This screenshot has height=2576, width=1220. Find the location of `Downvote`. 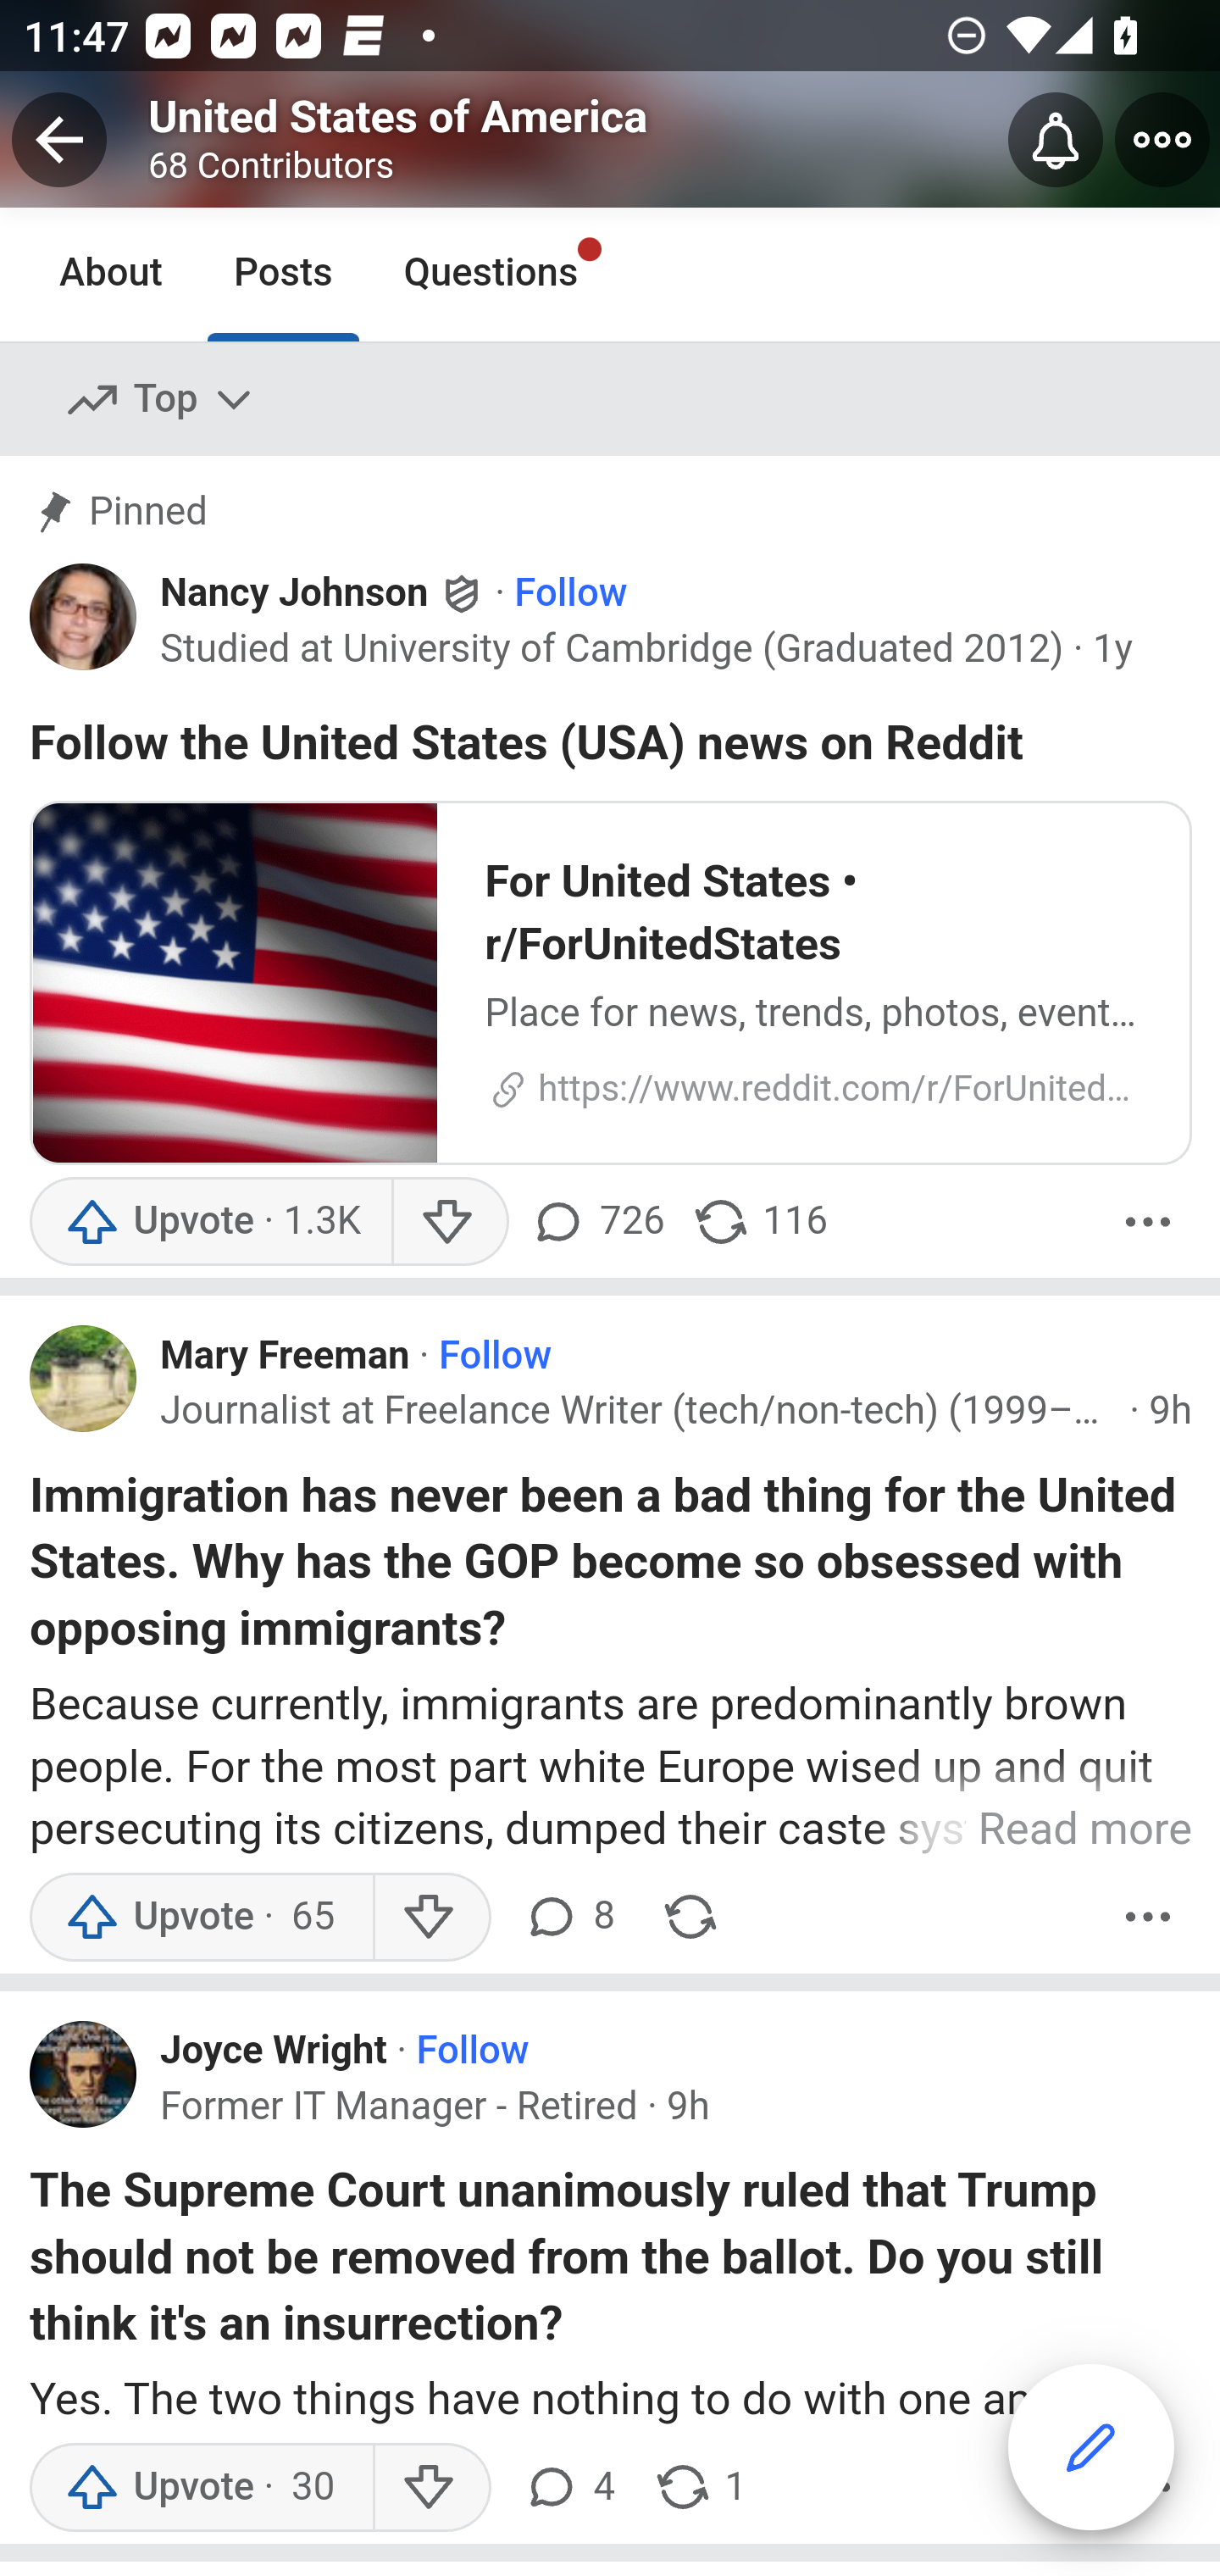

Downvote is located at coordinates (430, 2486).